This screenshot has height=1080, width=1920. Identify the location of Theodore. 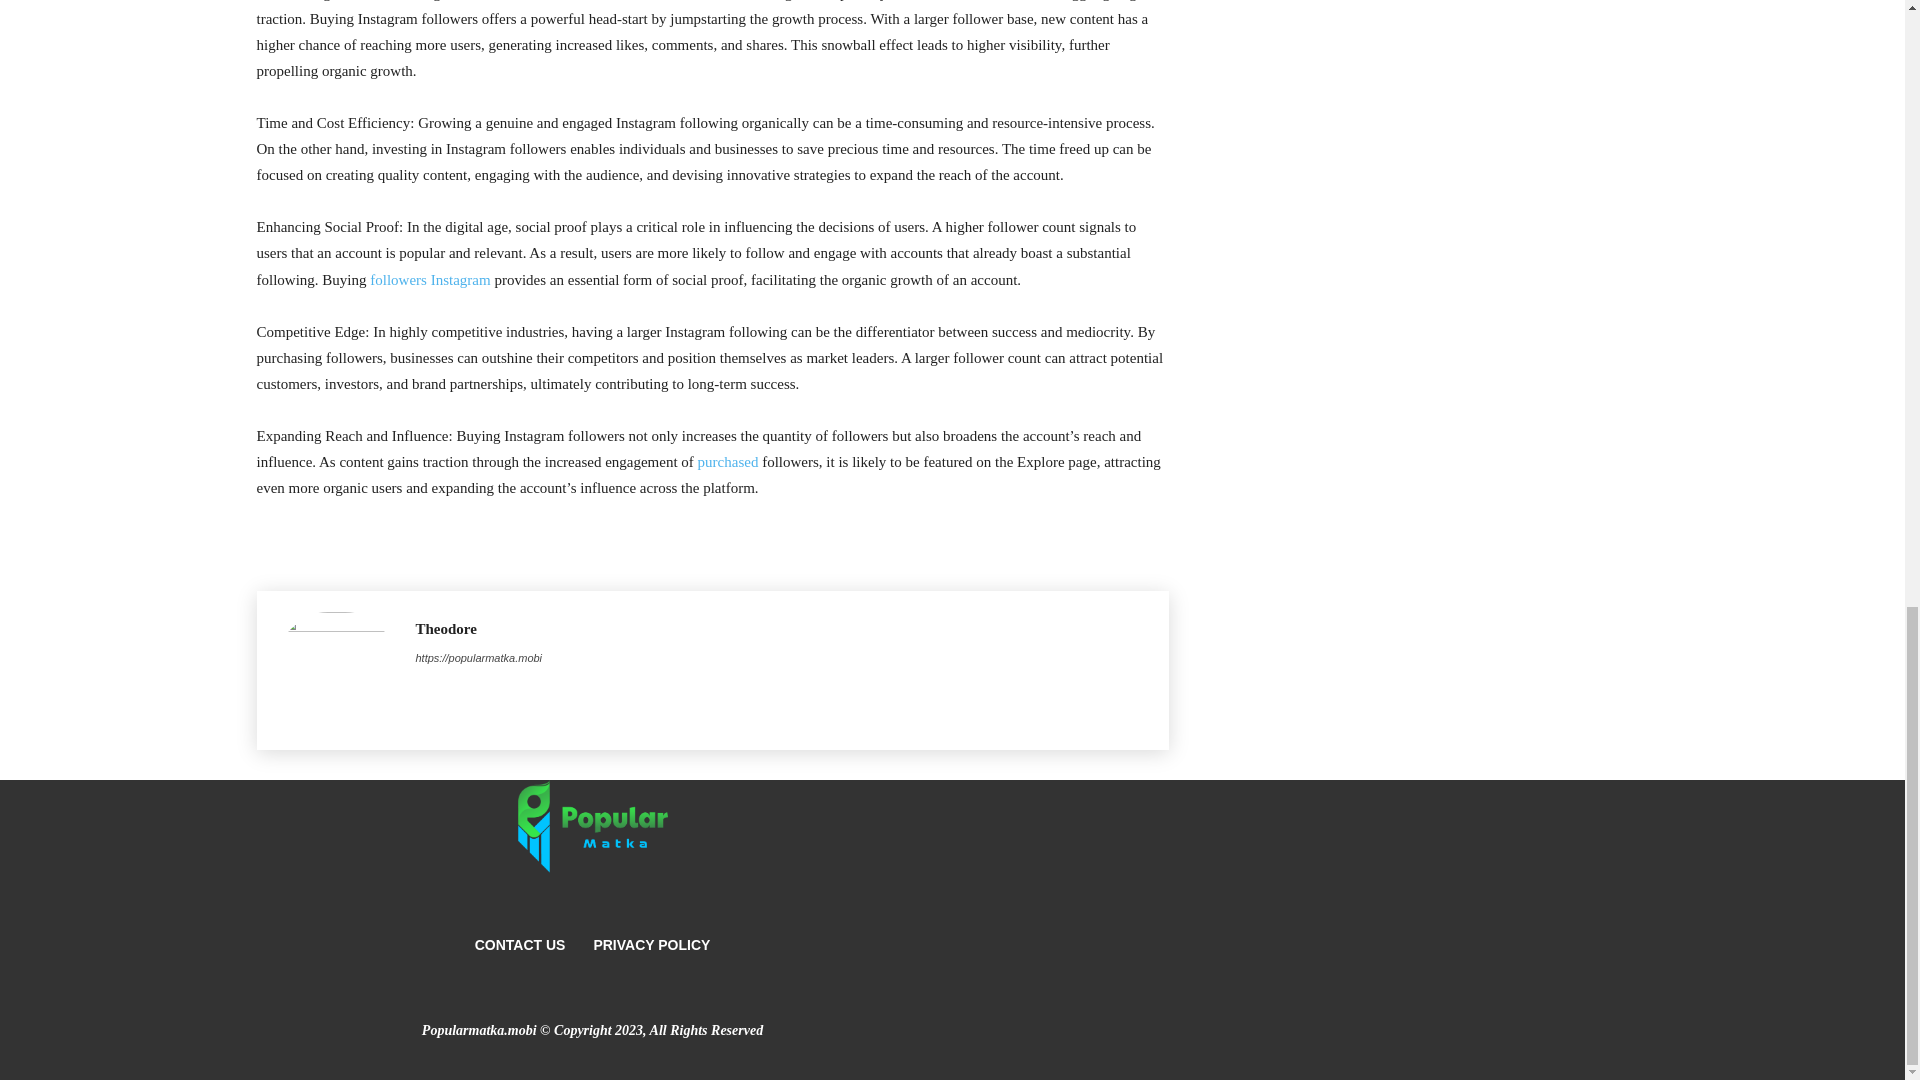
(336, 670).